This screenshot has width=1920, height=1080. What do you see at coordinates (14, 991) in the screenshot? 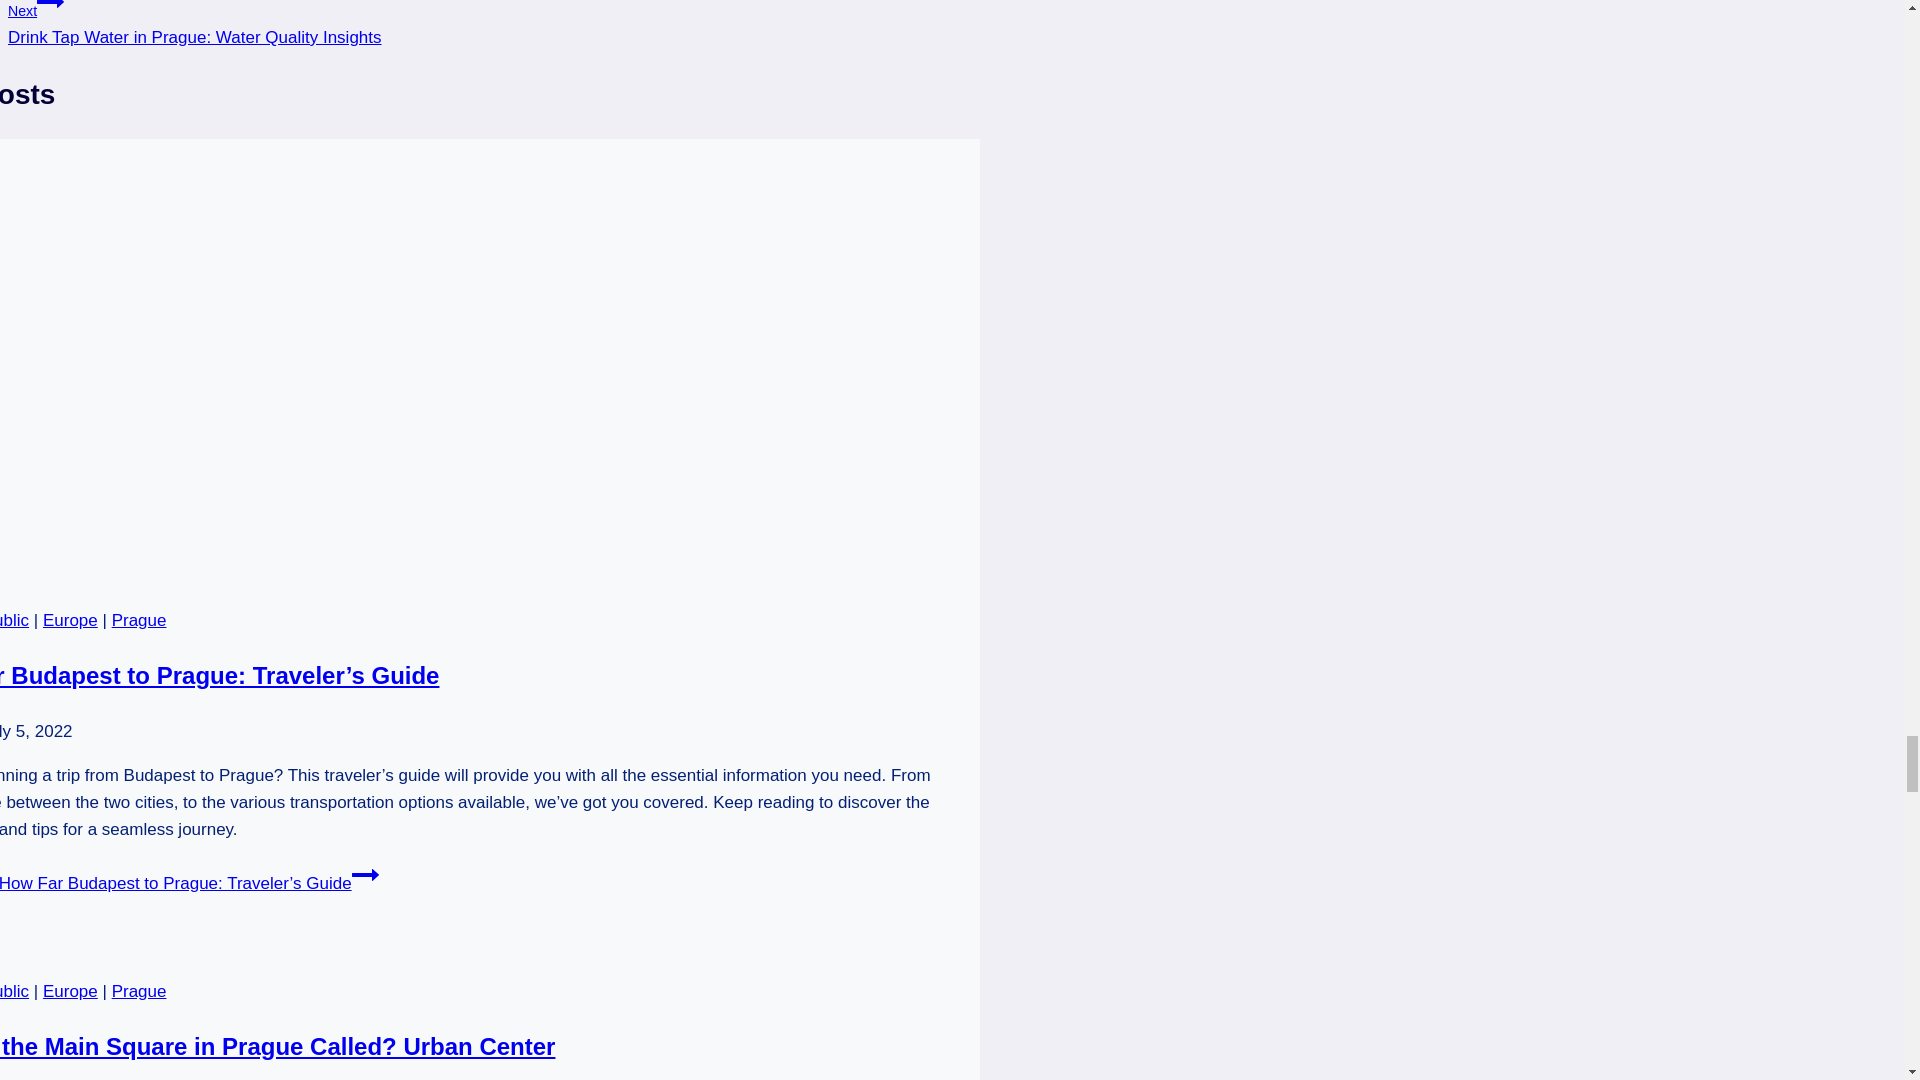
I see `Czech Republic` at bounding box center [14, 991].